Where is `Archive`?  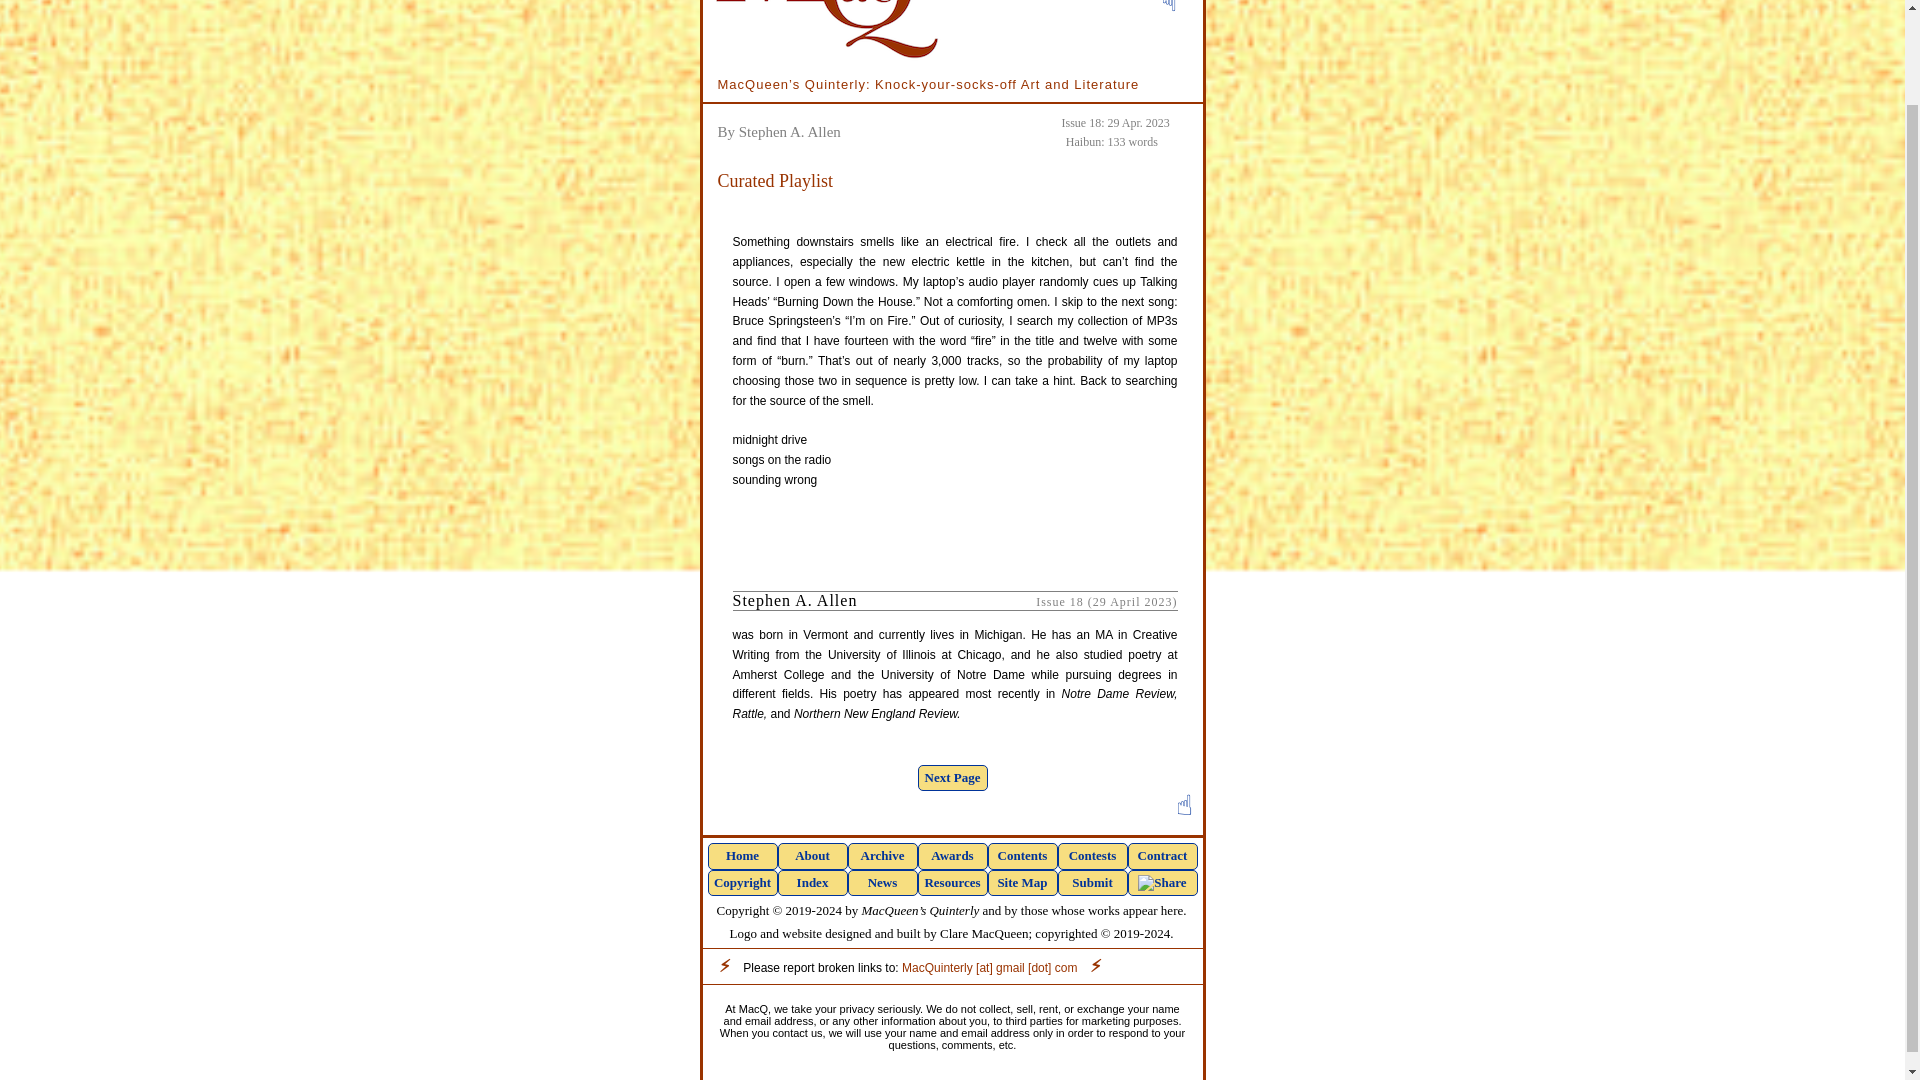 Archive is located at coordinates (882, 856).